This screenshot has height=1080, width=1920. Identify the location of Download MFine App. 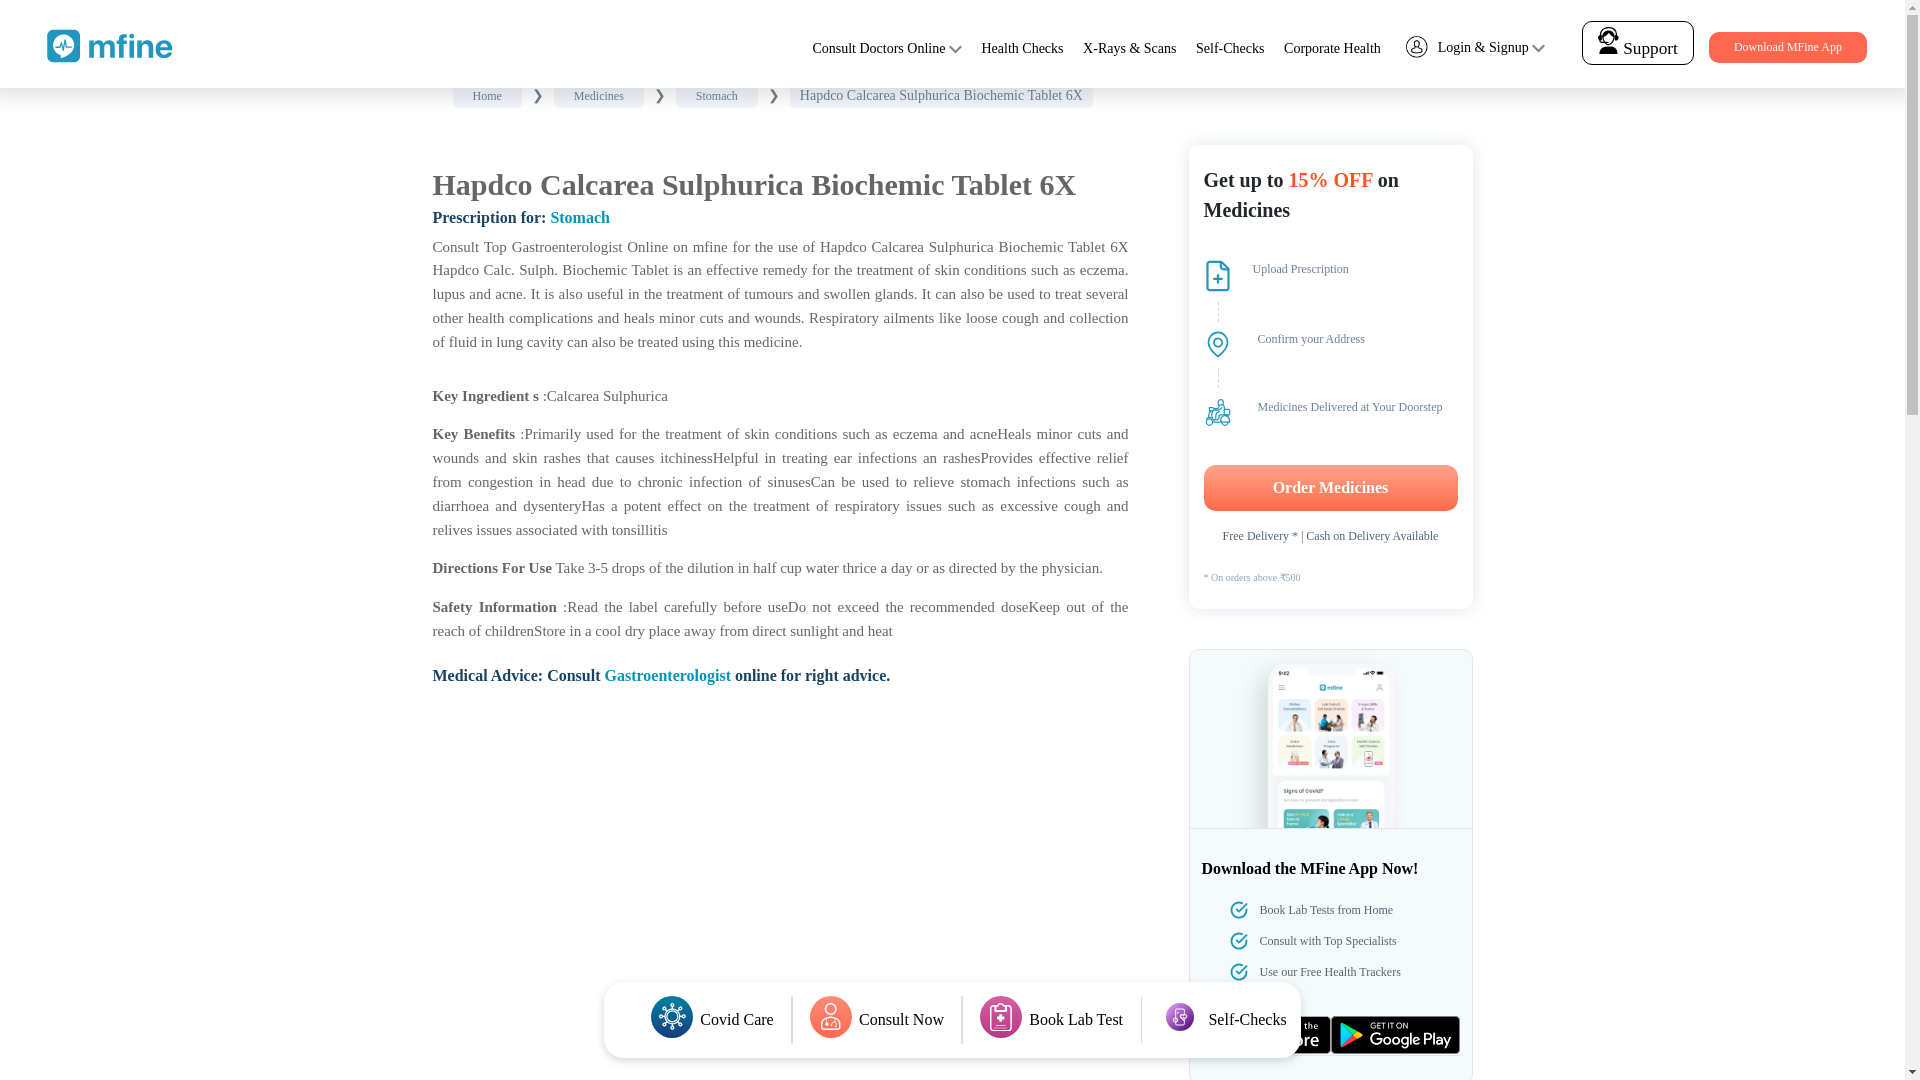
(1787, 47).